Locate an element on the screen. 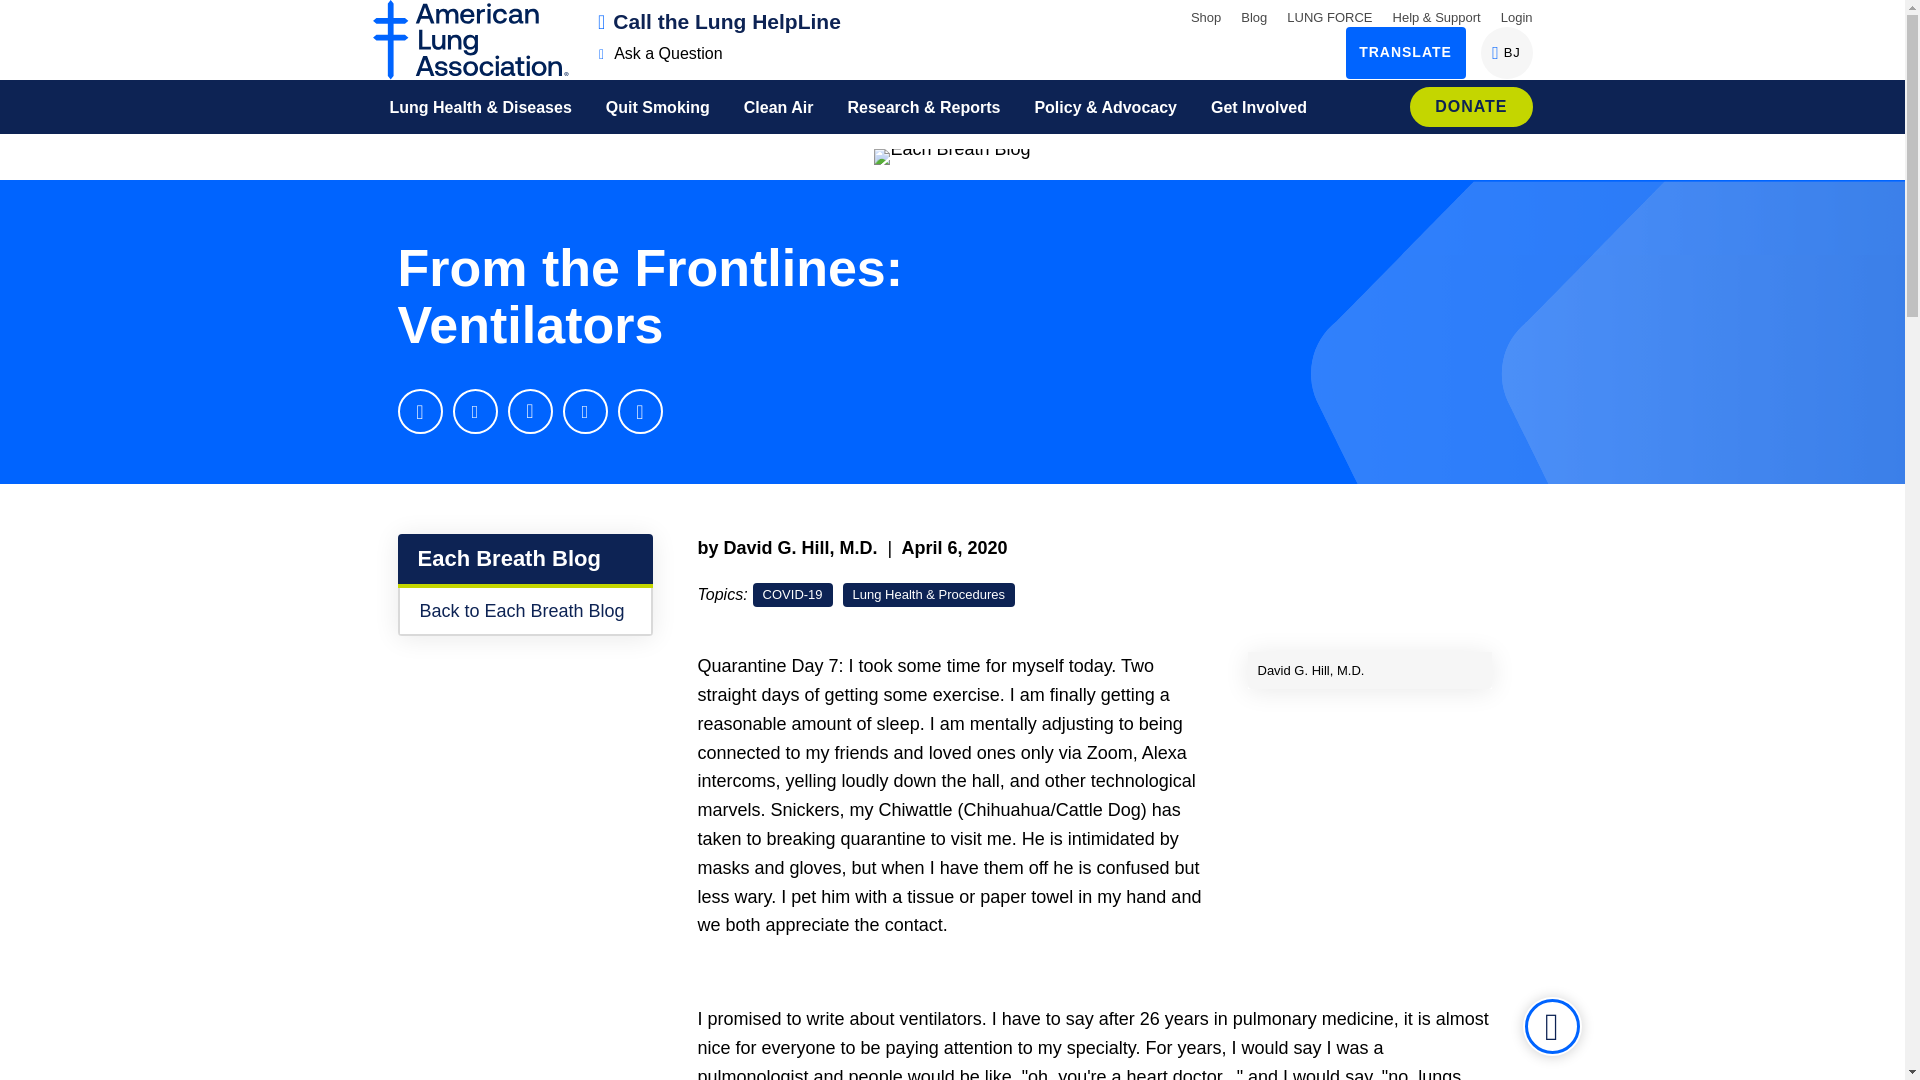 The height and width of the screenshot is (1080, 1920). Blog is located at coordinates (661, 53).